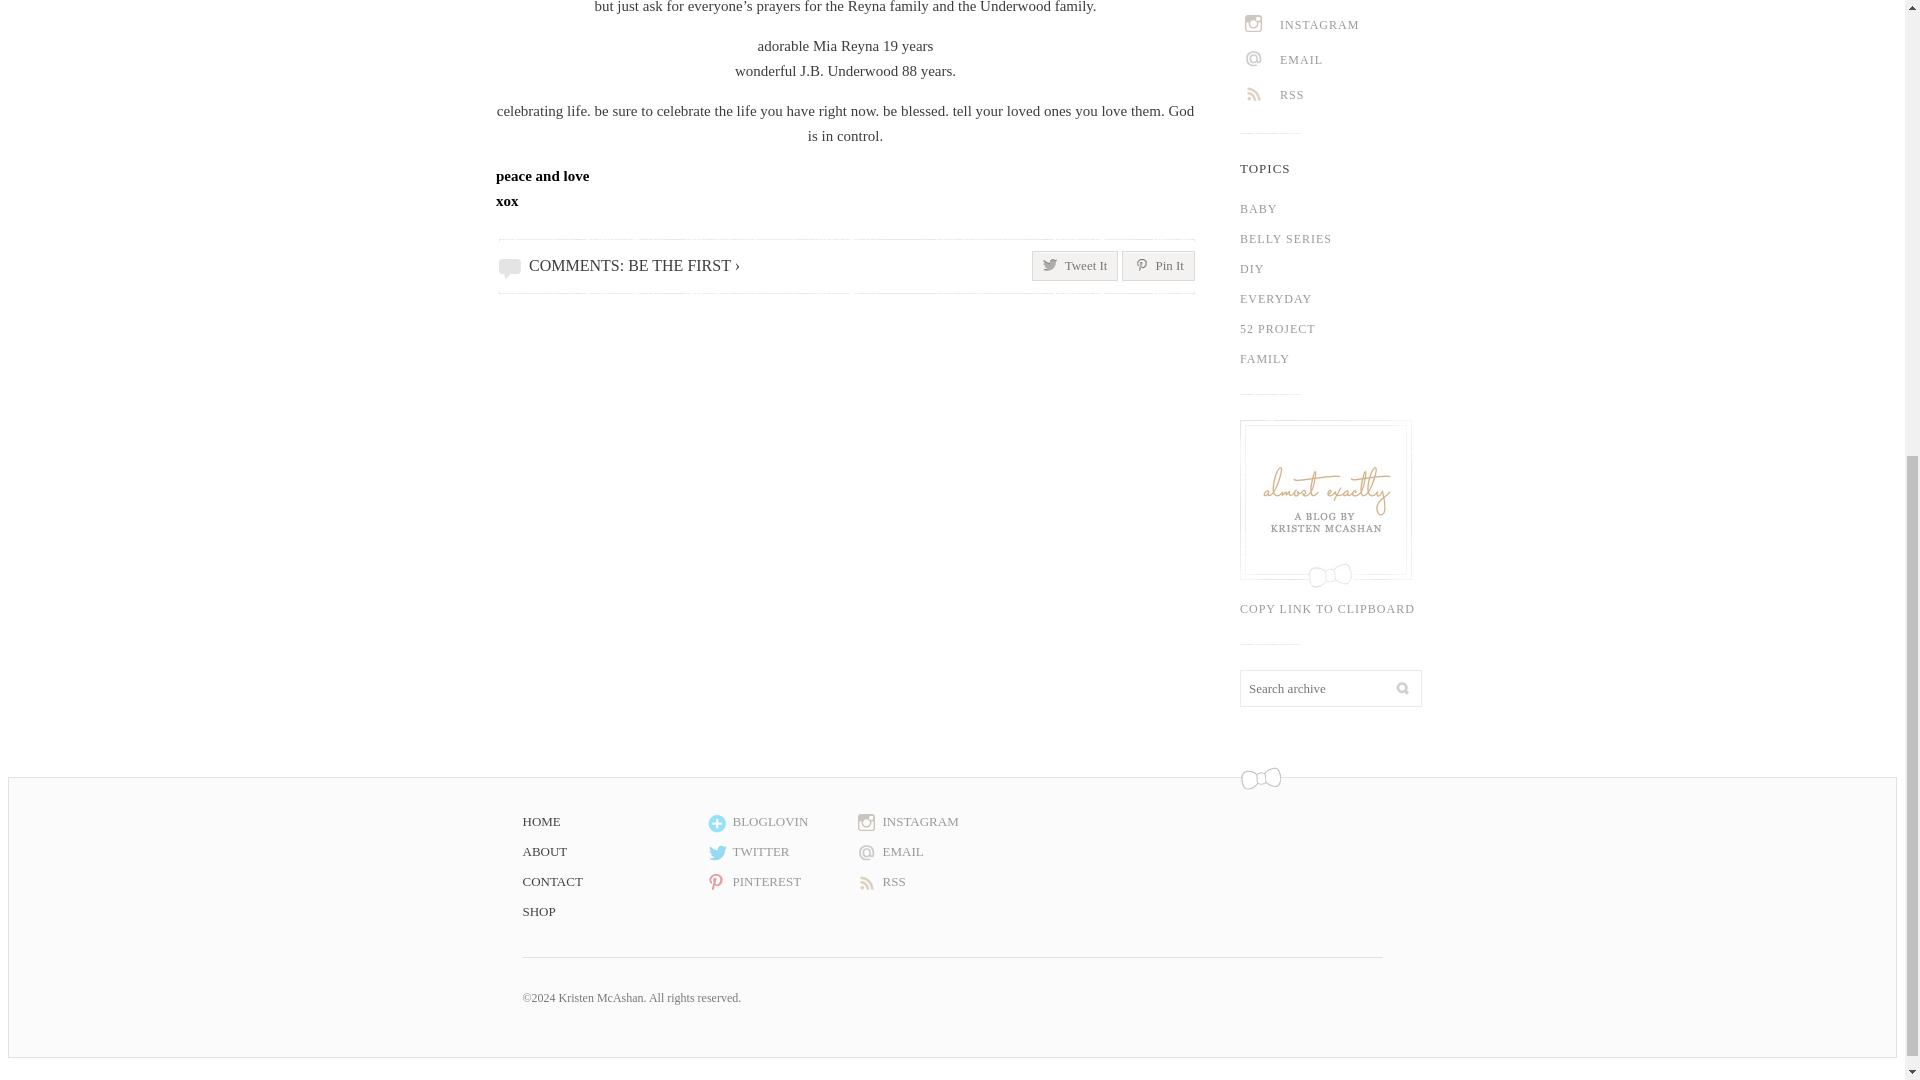  Describe the element at coordinates (927, 822) in the screenshot. I see `INSTAGRAM` at that location.